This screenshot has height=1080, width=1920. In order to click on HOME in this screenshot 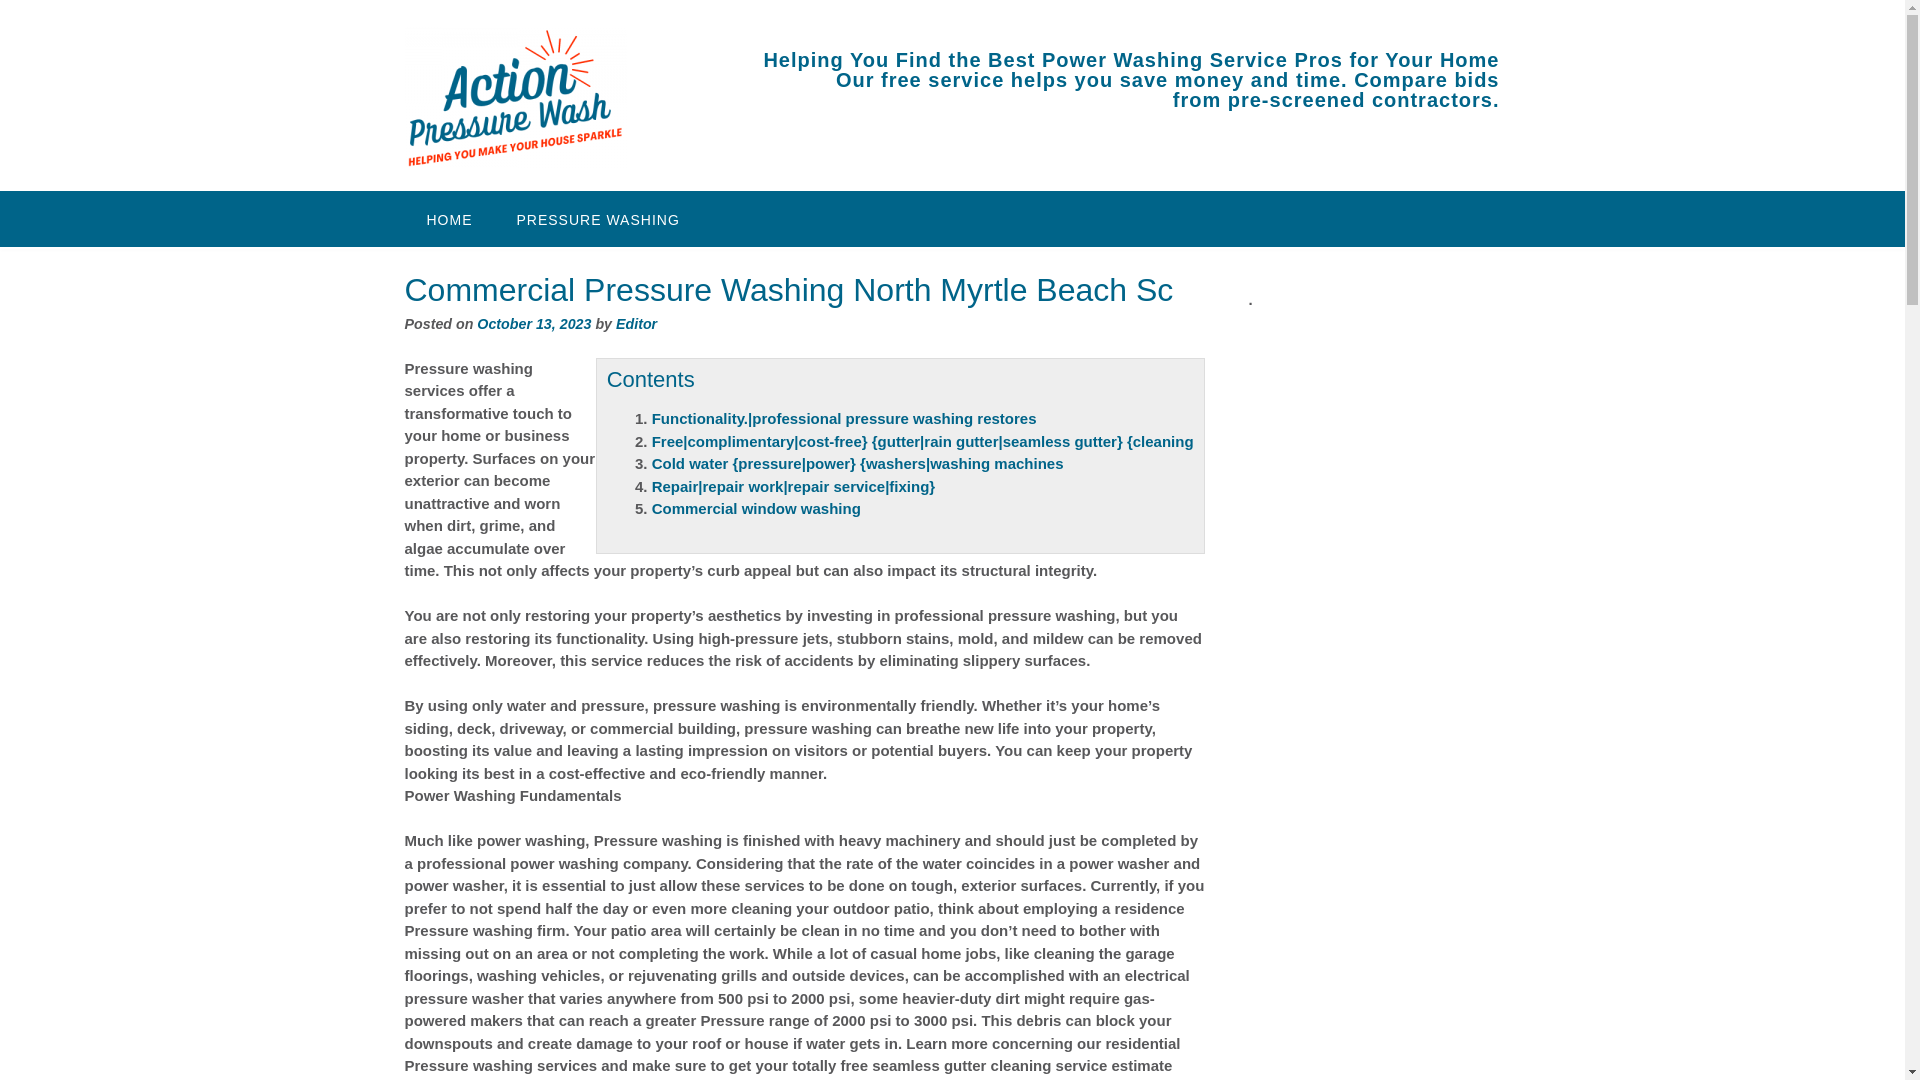, I will do `click(448, 219)`.